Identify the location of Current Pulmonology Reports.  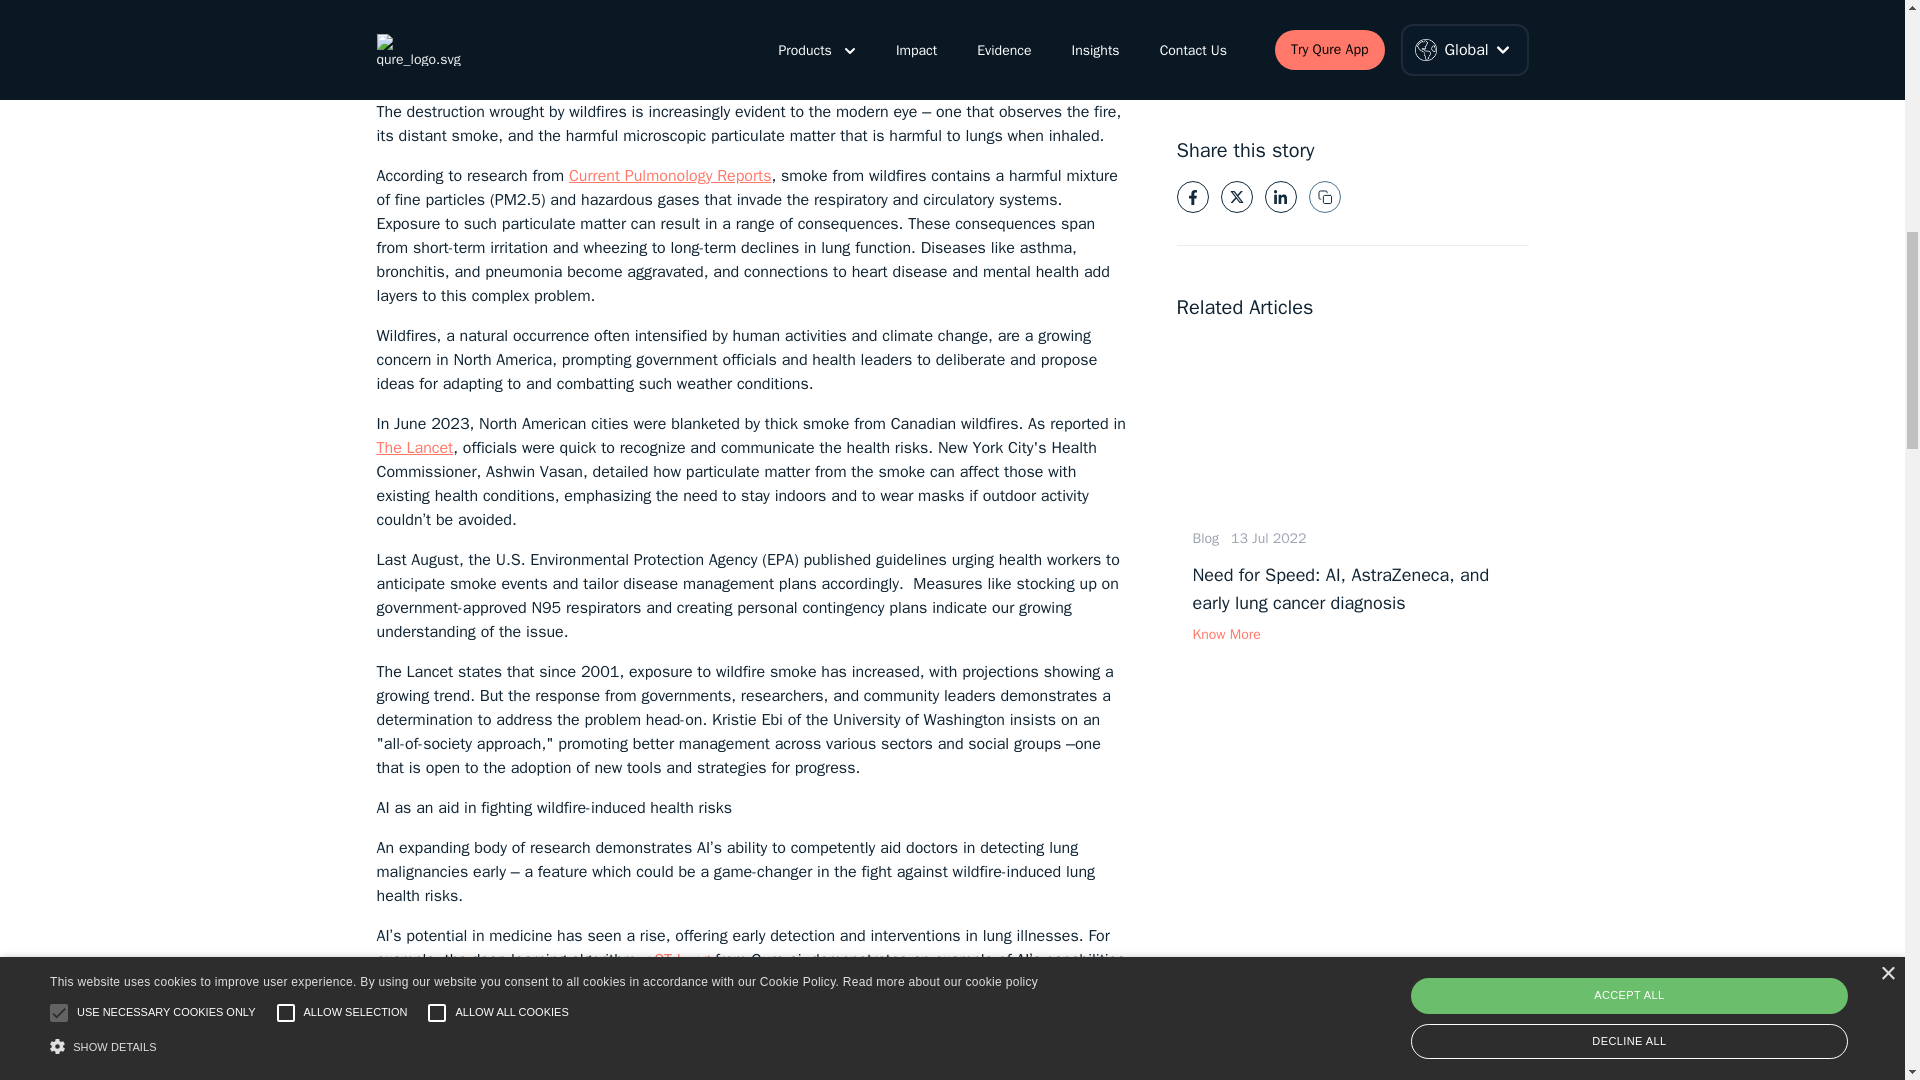
(670, 176).